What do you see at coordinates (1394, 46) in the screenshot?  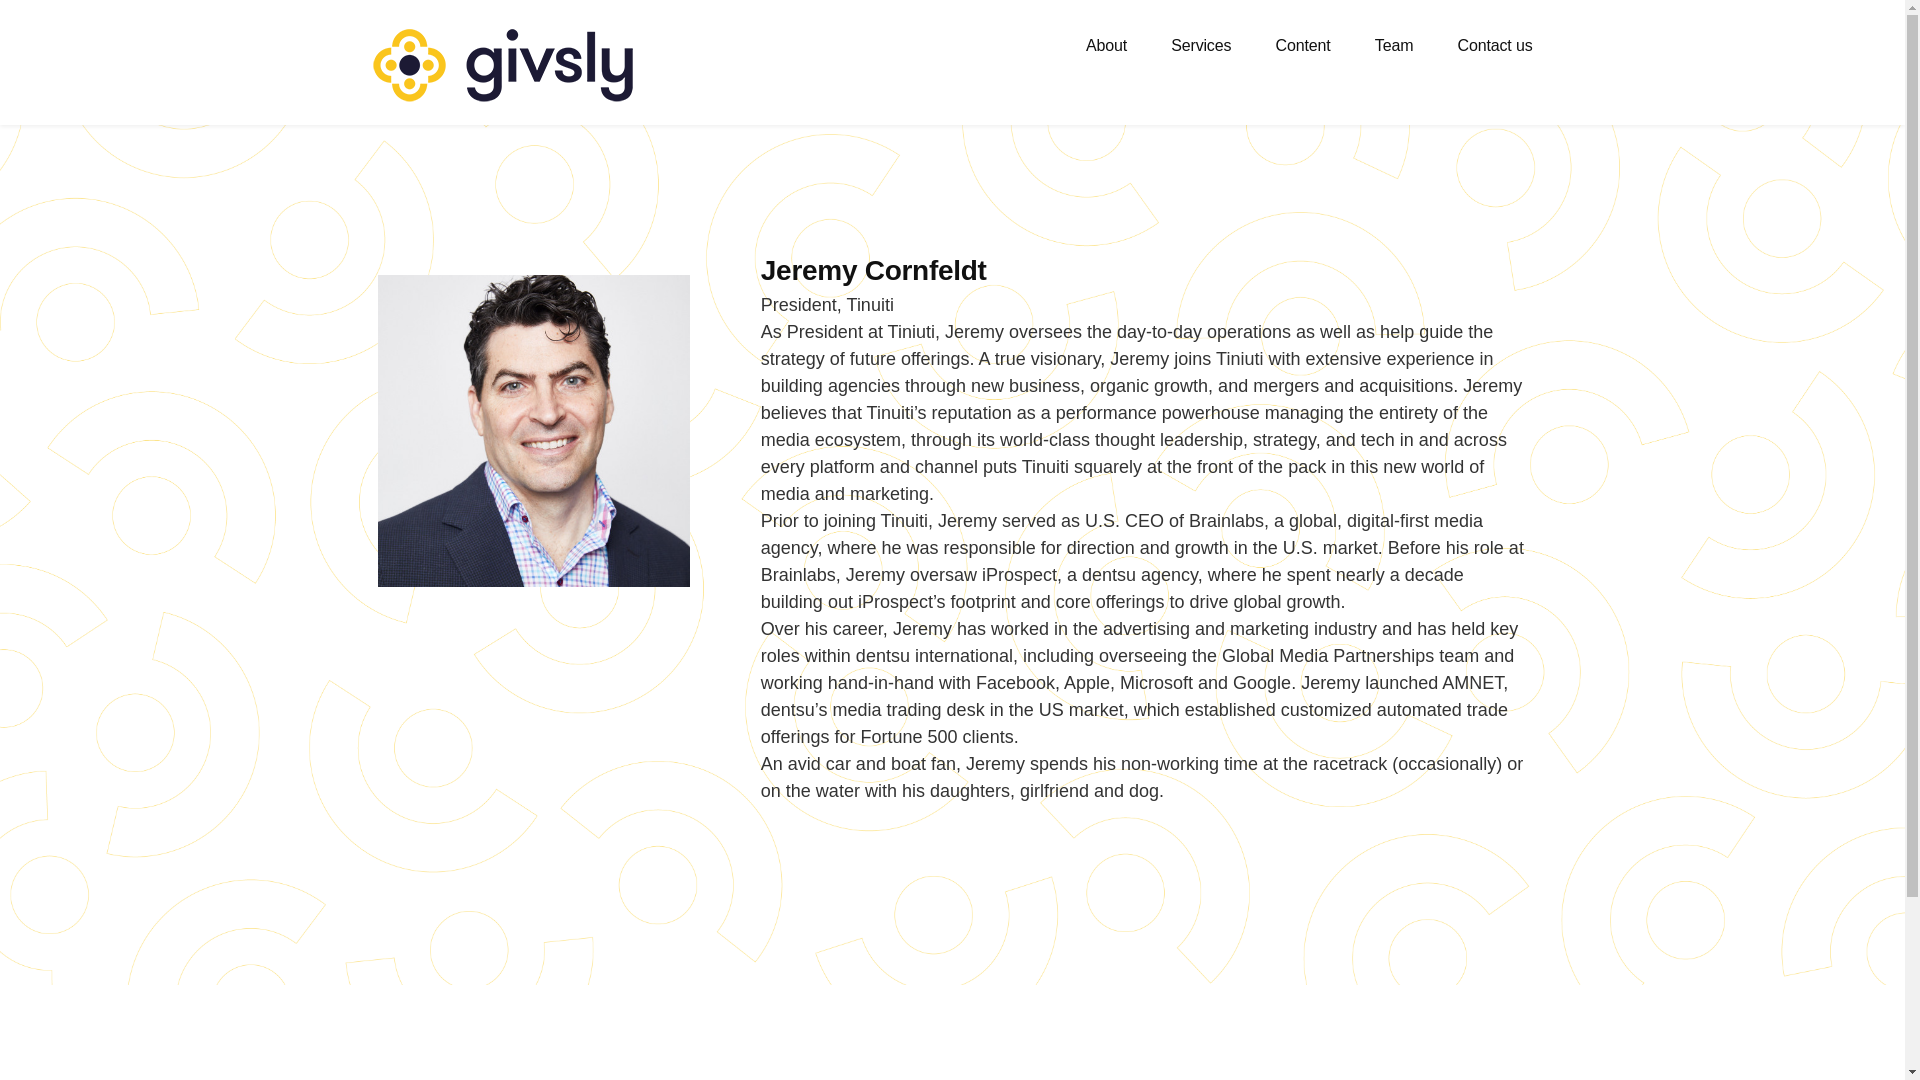 I see `Team` at bounding box center [1394, 46].